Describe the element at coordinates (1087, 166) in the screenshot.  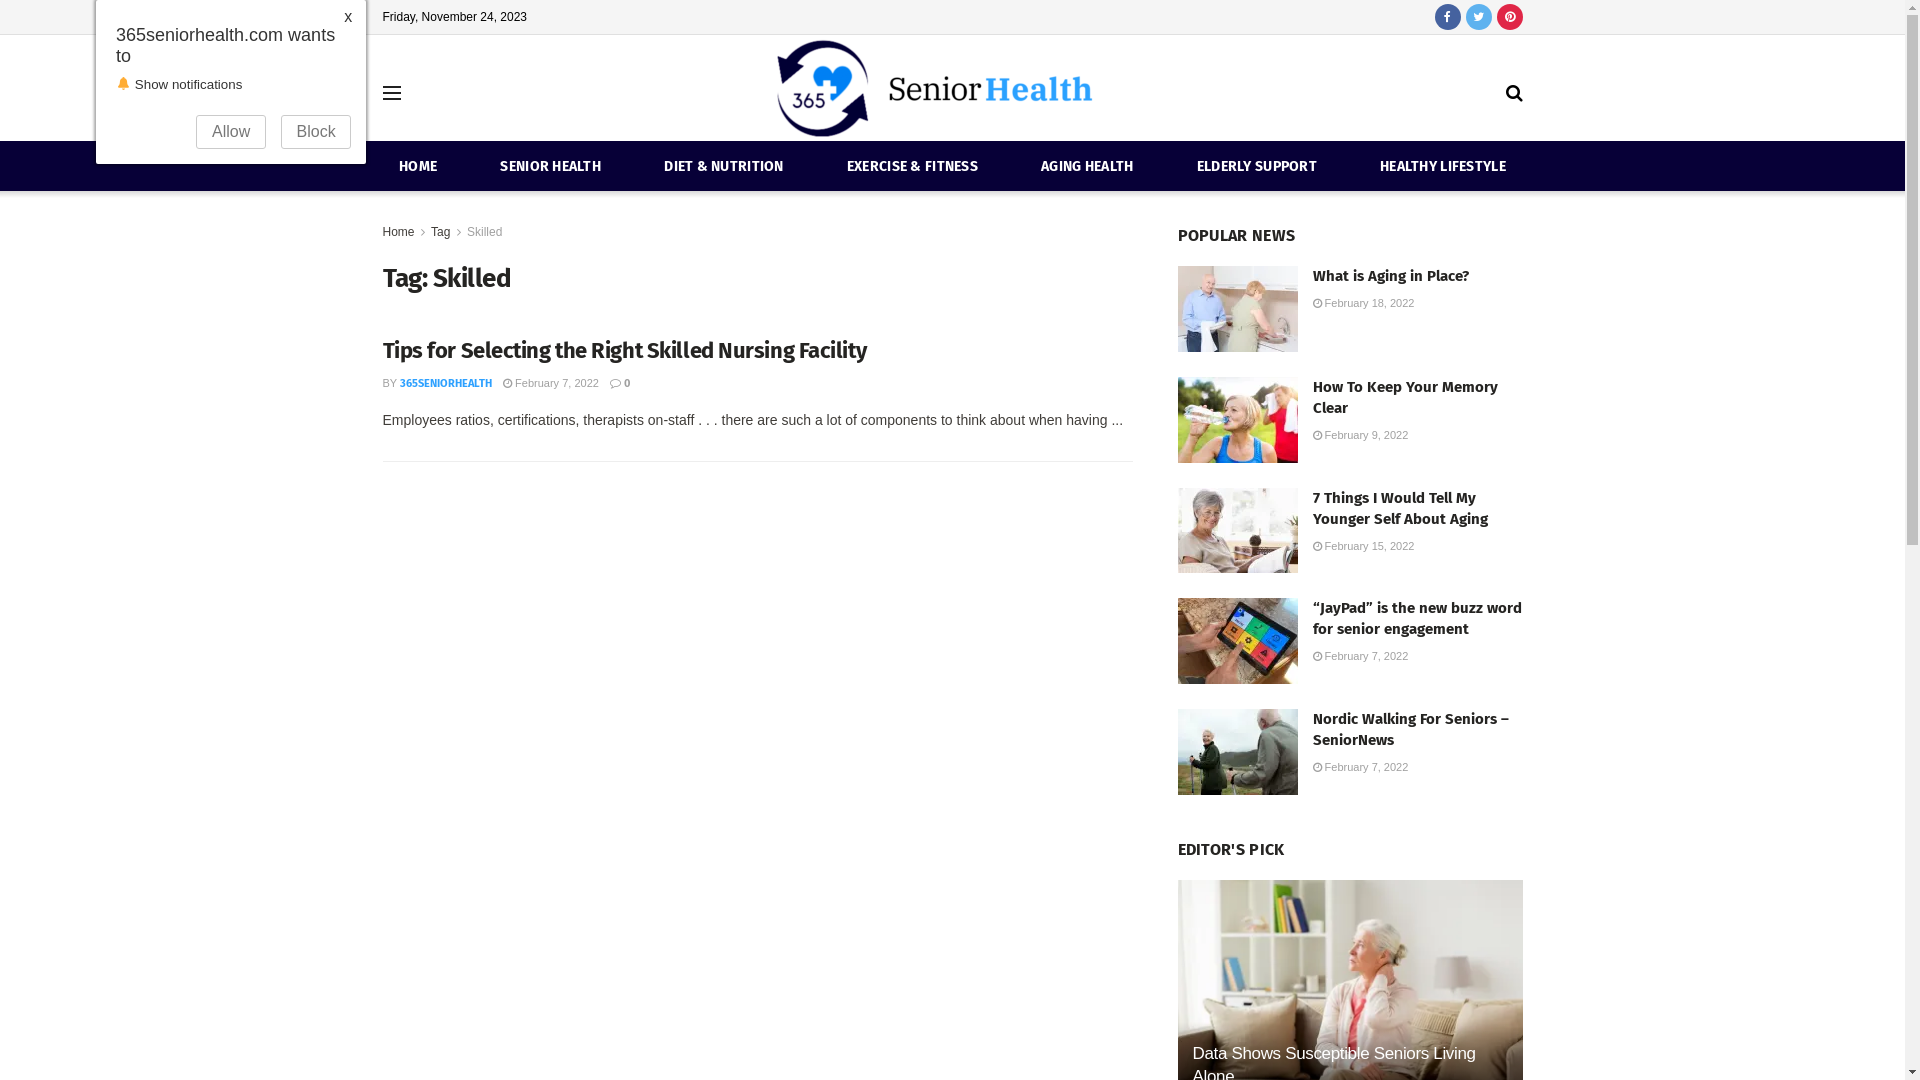
I see `AGING HEALTH` at that location.